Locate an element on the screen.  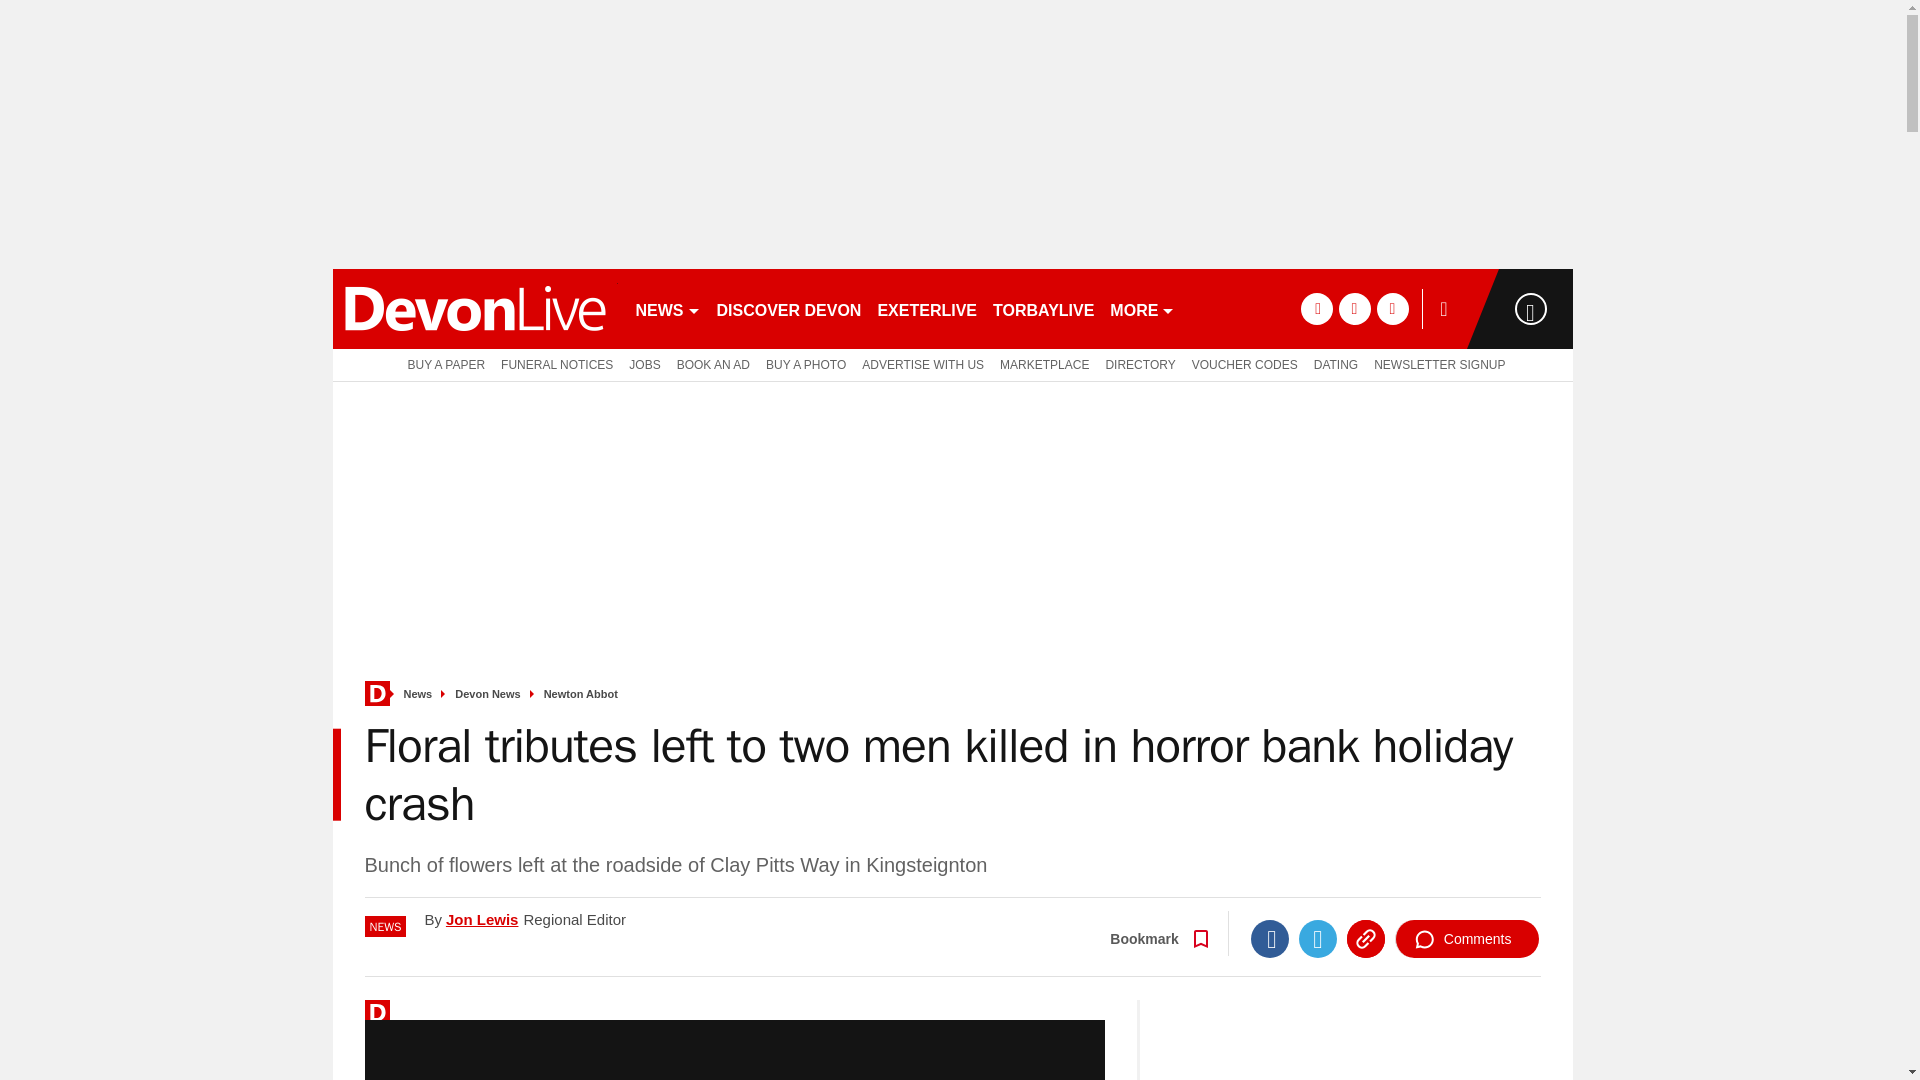
TORBAYLIVE is located at coordinates (1043, 308).